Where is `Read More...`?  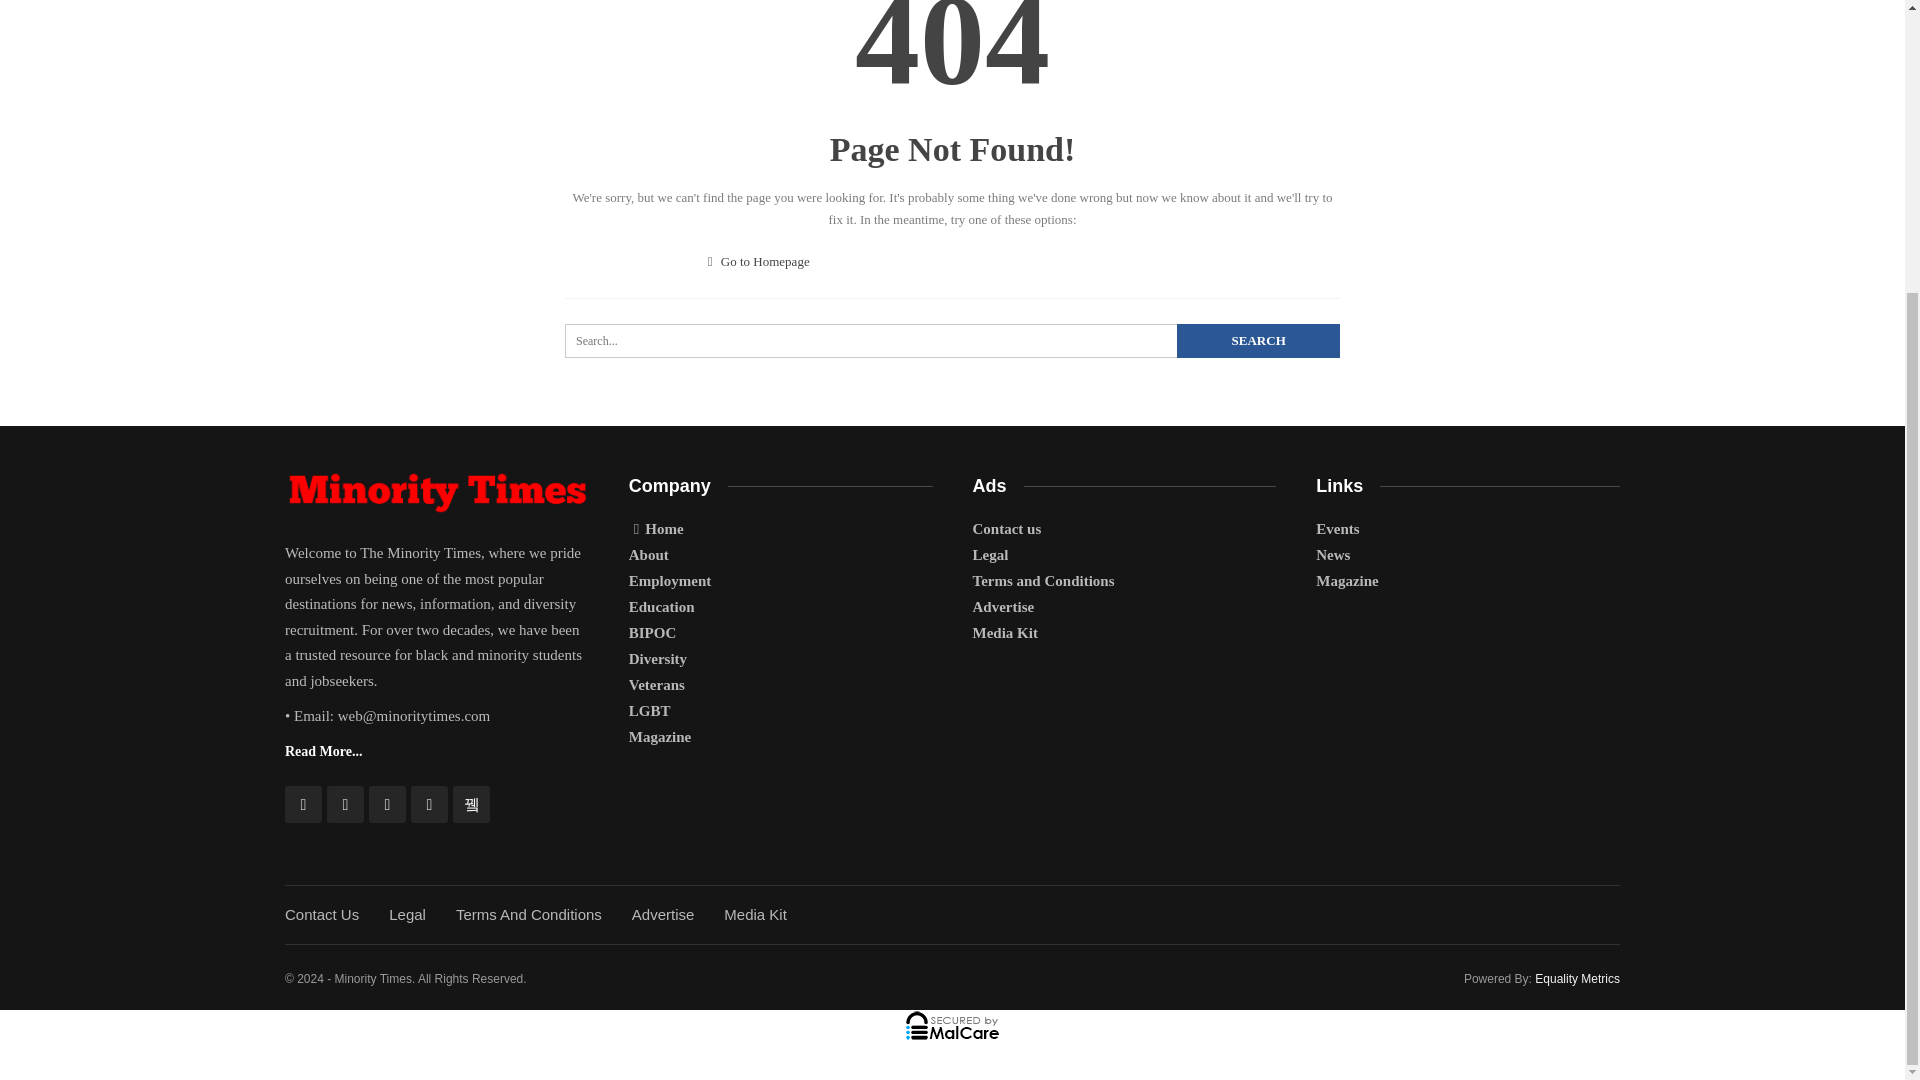 Read More... is located at coordinates (323, 752).